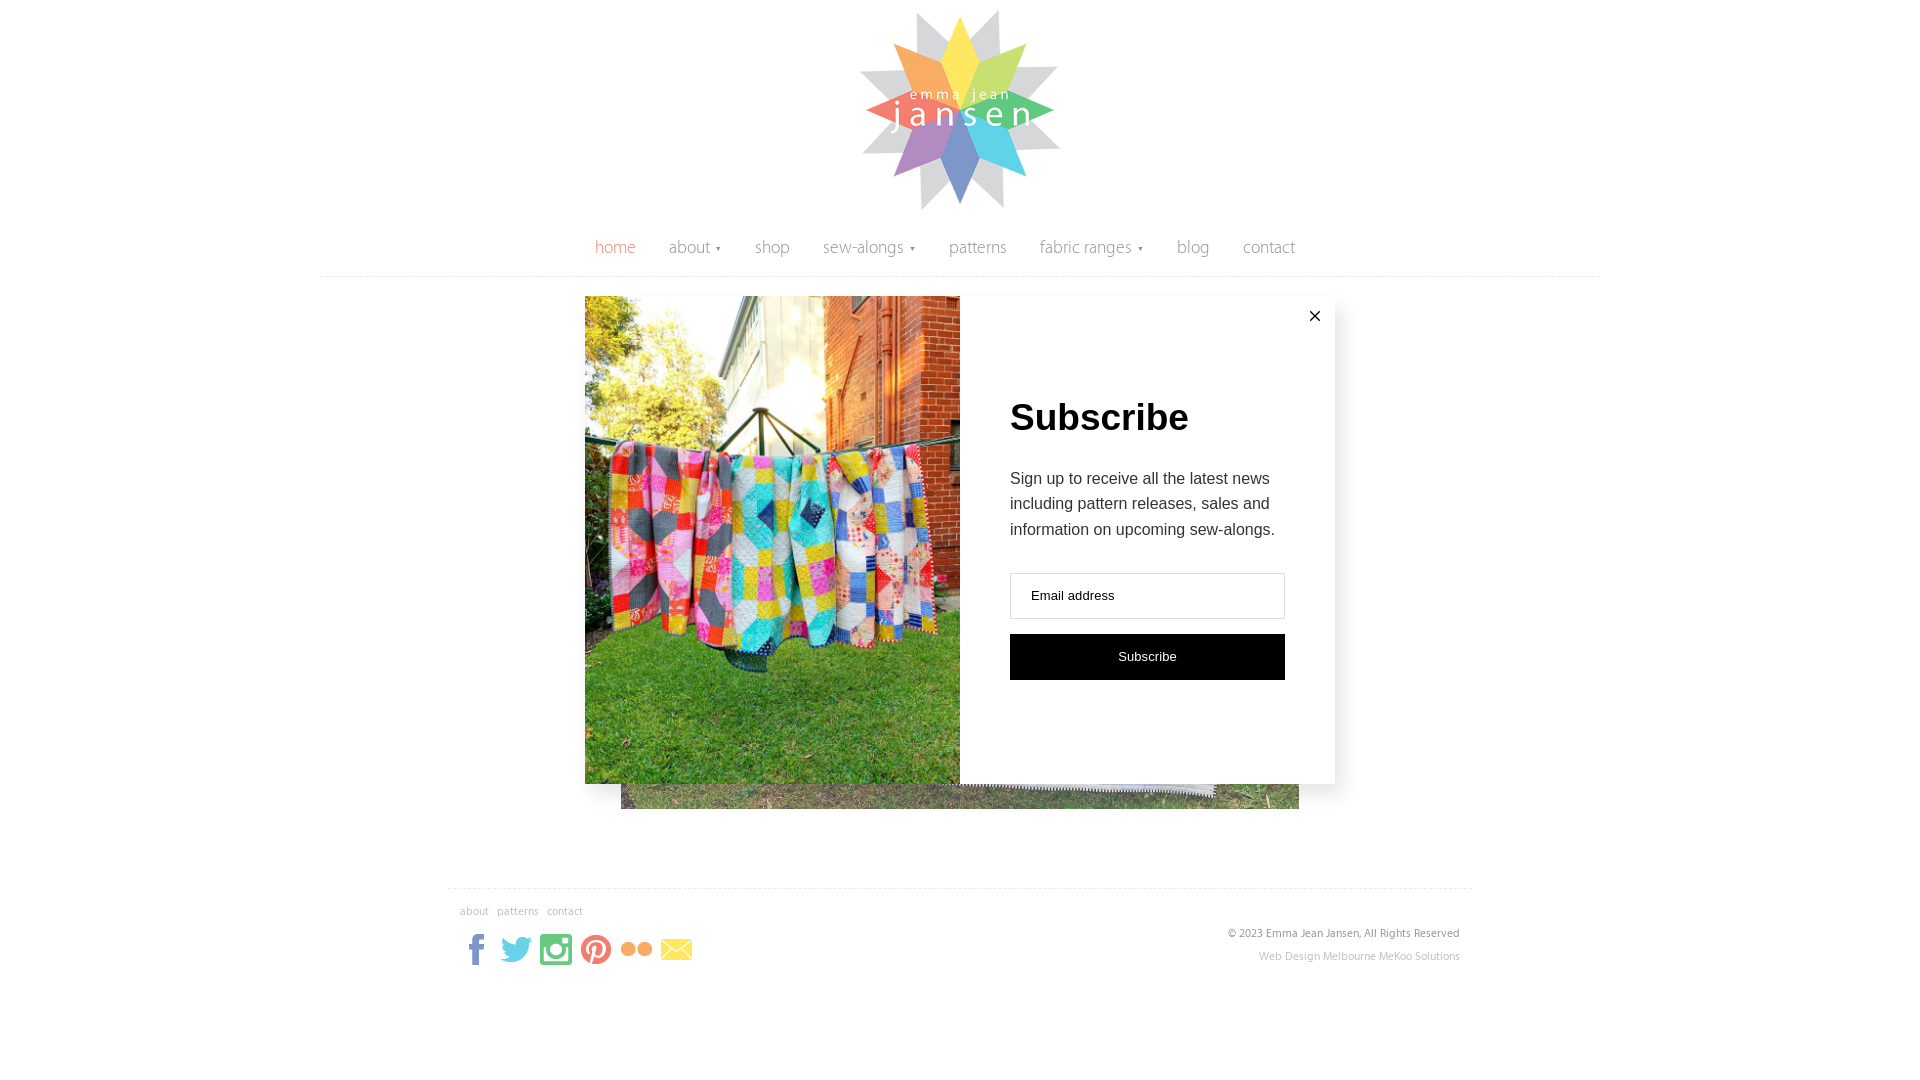 The height and width of the screenshot is (1080, 1920). I want to click on Subscribe, so click(1147, 657).